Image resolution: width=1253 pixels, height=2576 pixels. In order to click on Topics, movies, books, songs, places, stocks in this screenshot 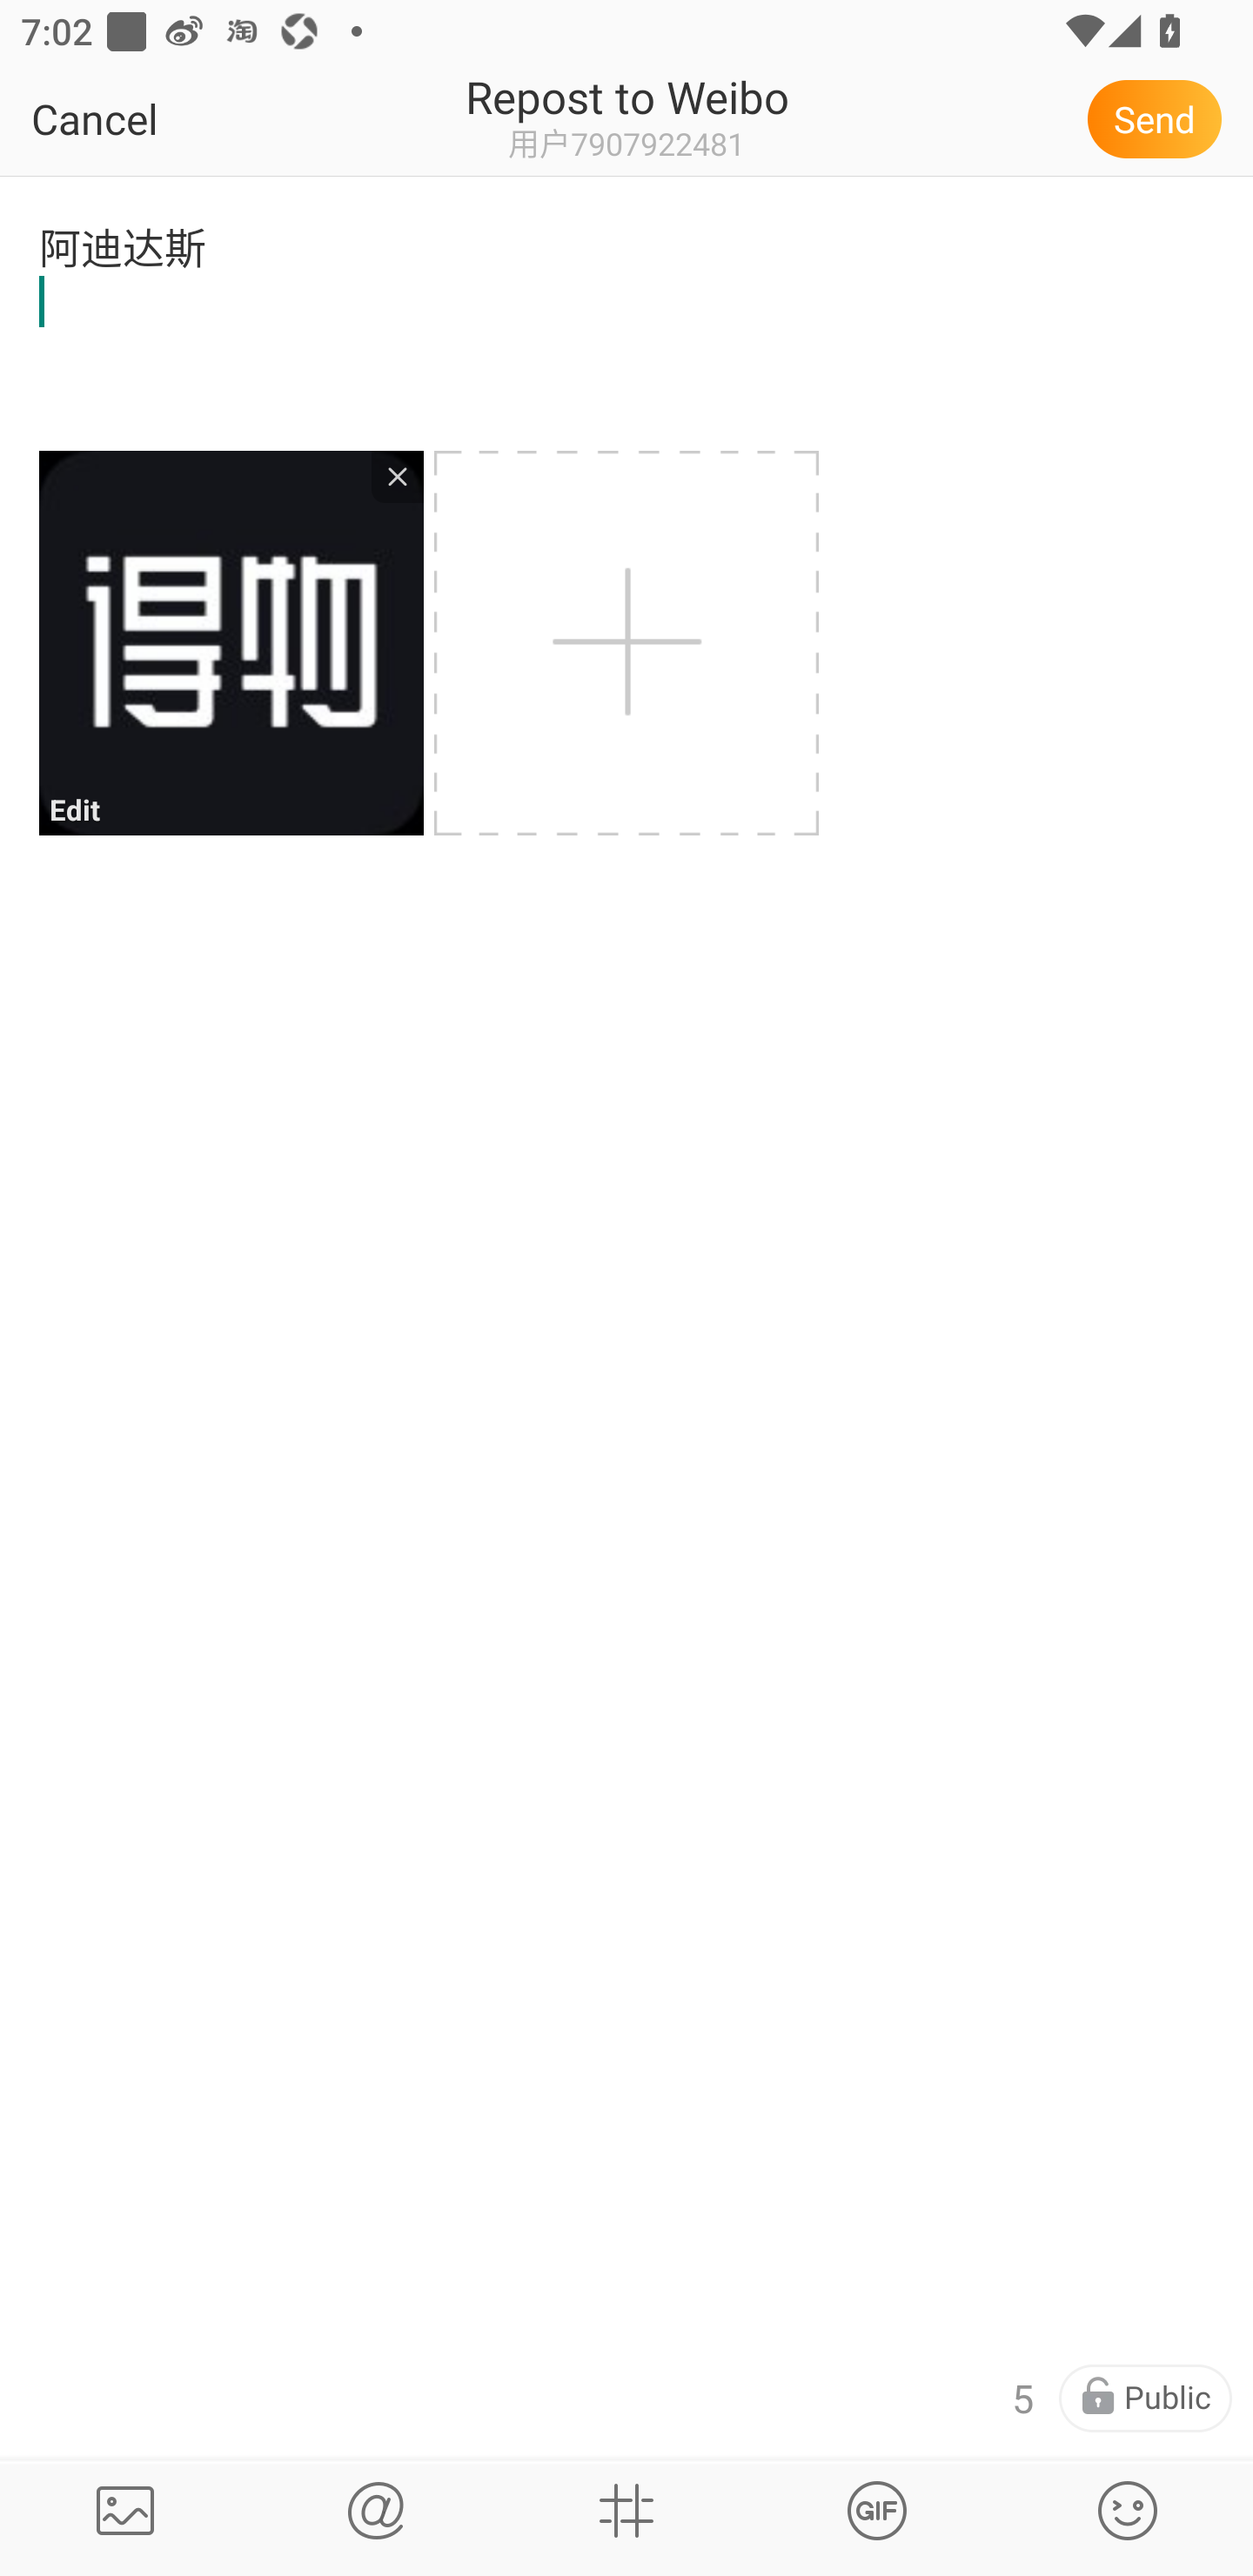, I will do `click(626, 2510)`.